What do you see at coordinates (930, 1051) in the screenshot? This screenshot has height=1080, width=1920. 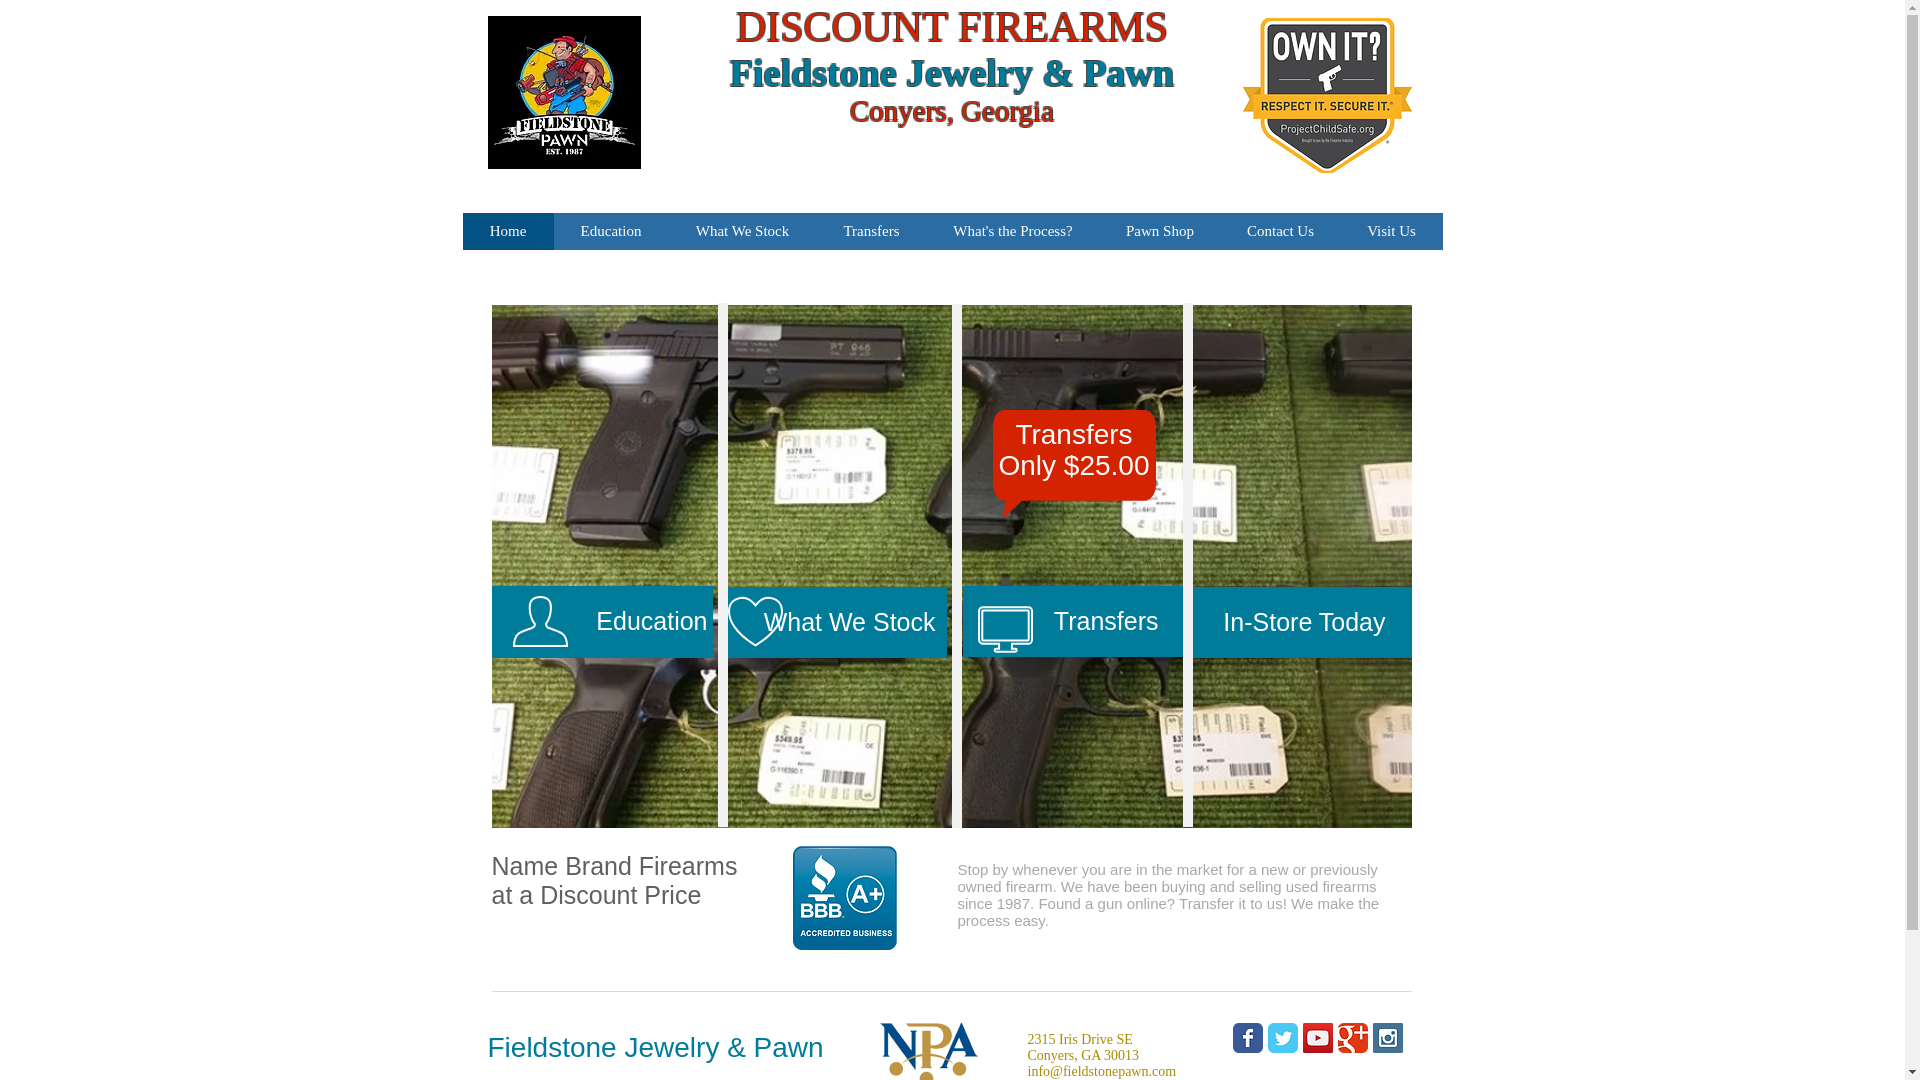 I see `NPALogo.png` at bounding box center [930, 1051].